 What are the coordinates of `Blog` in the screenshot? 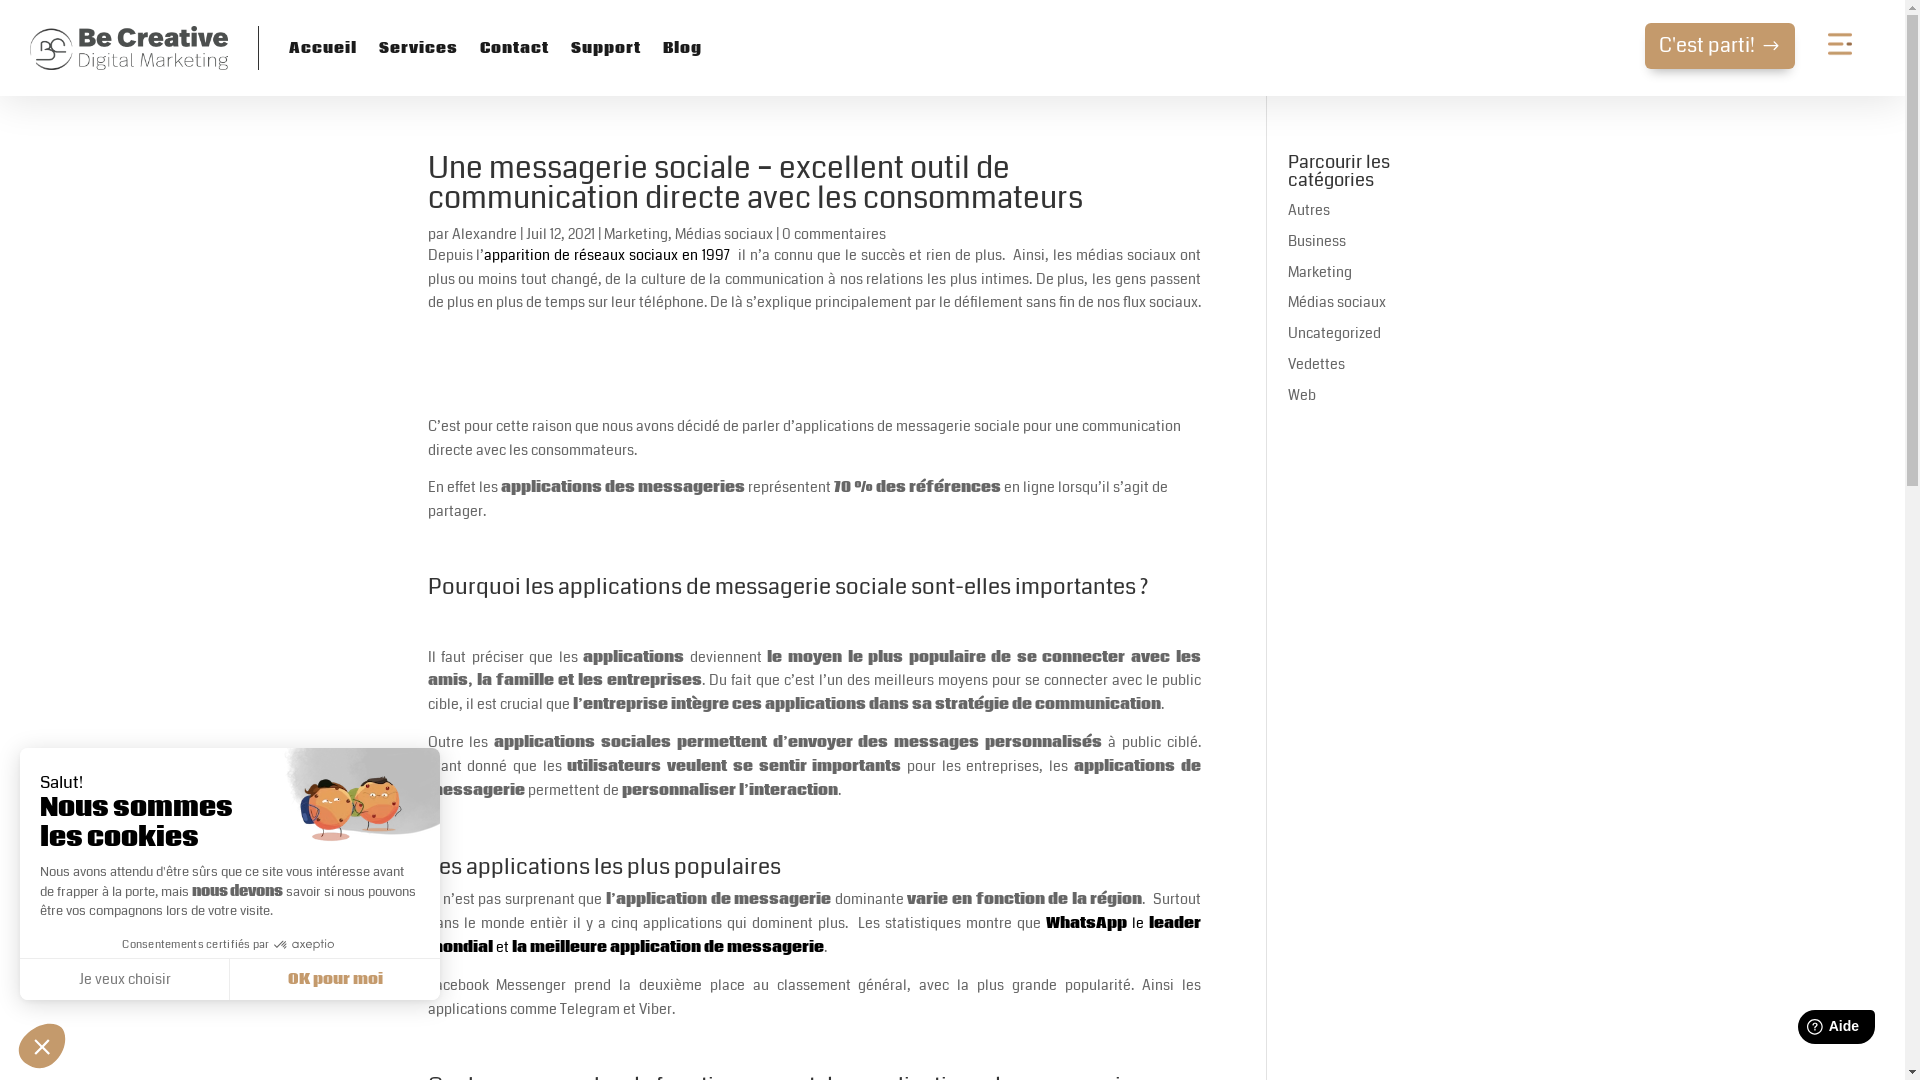 It's located at (682, 48).